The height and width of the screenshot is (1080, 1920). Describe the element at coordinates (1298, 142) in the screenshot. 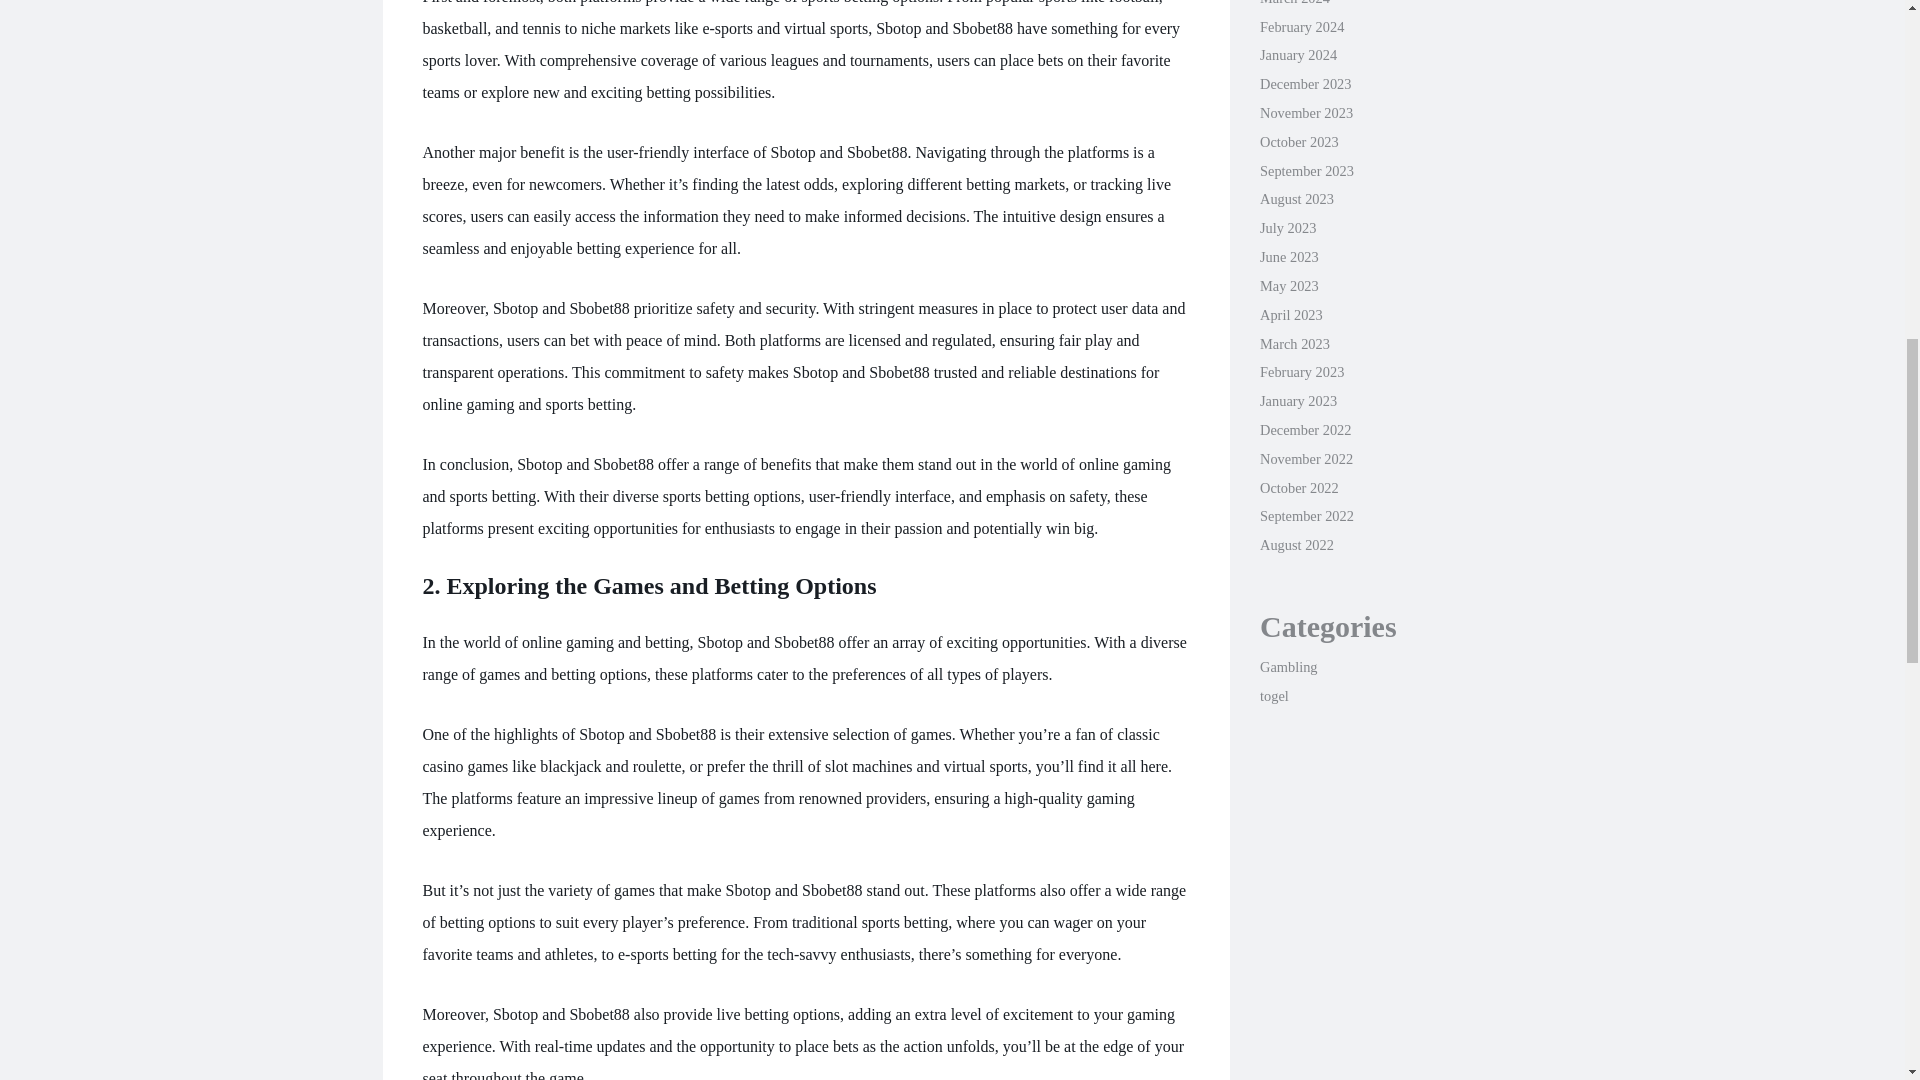

I see `October 2023` at that location.